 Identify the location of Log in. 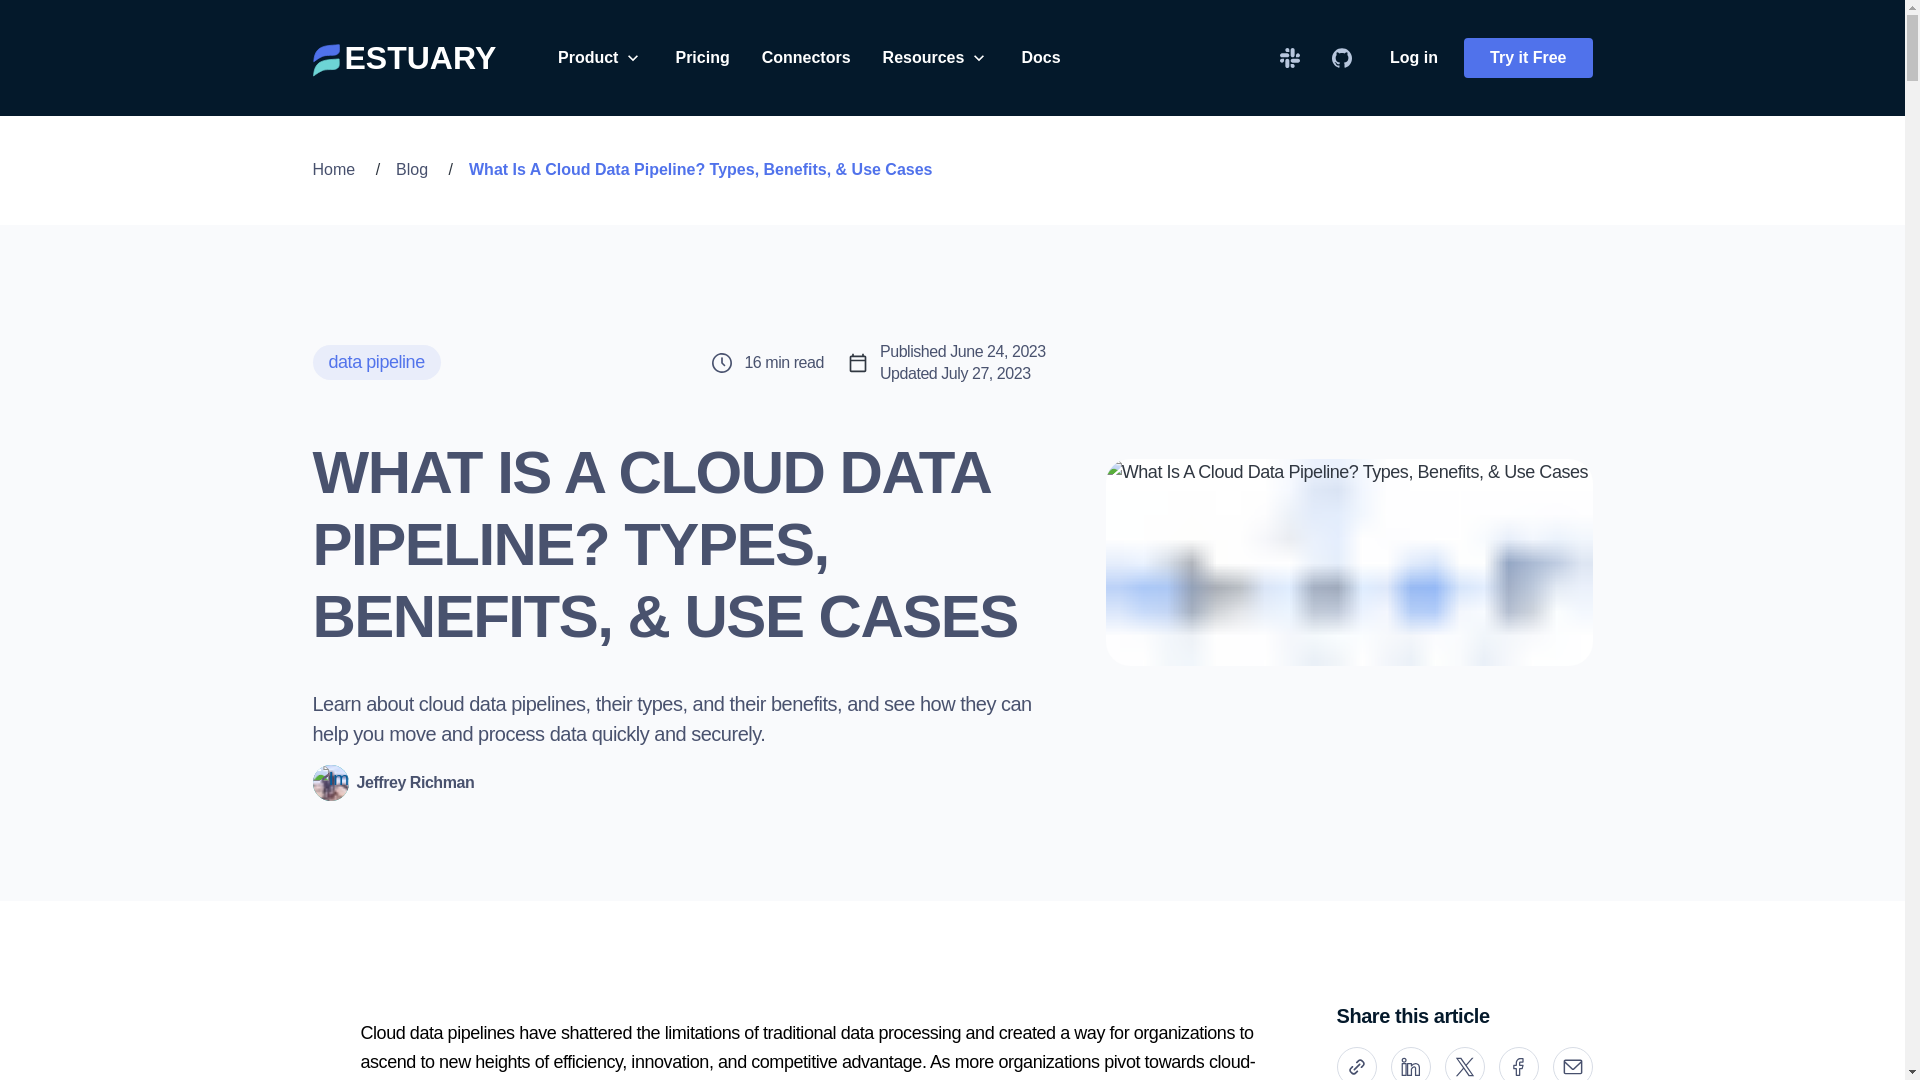
(1414, 57).